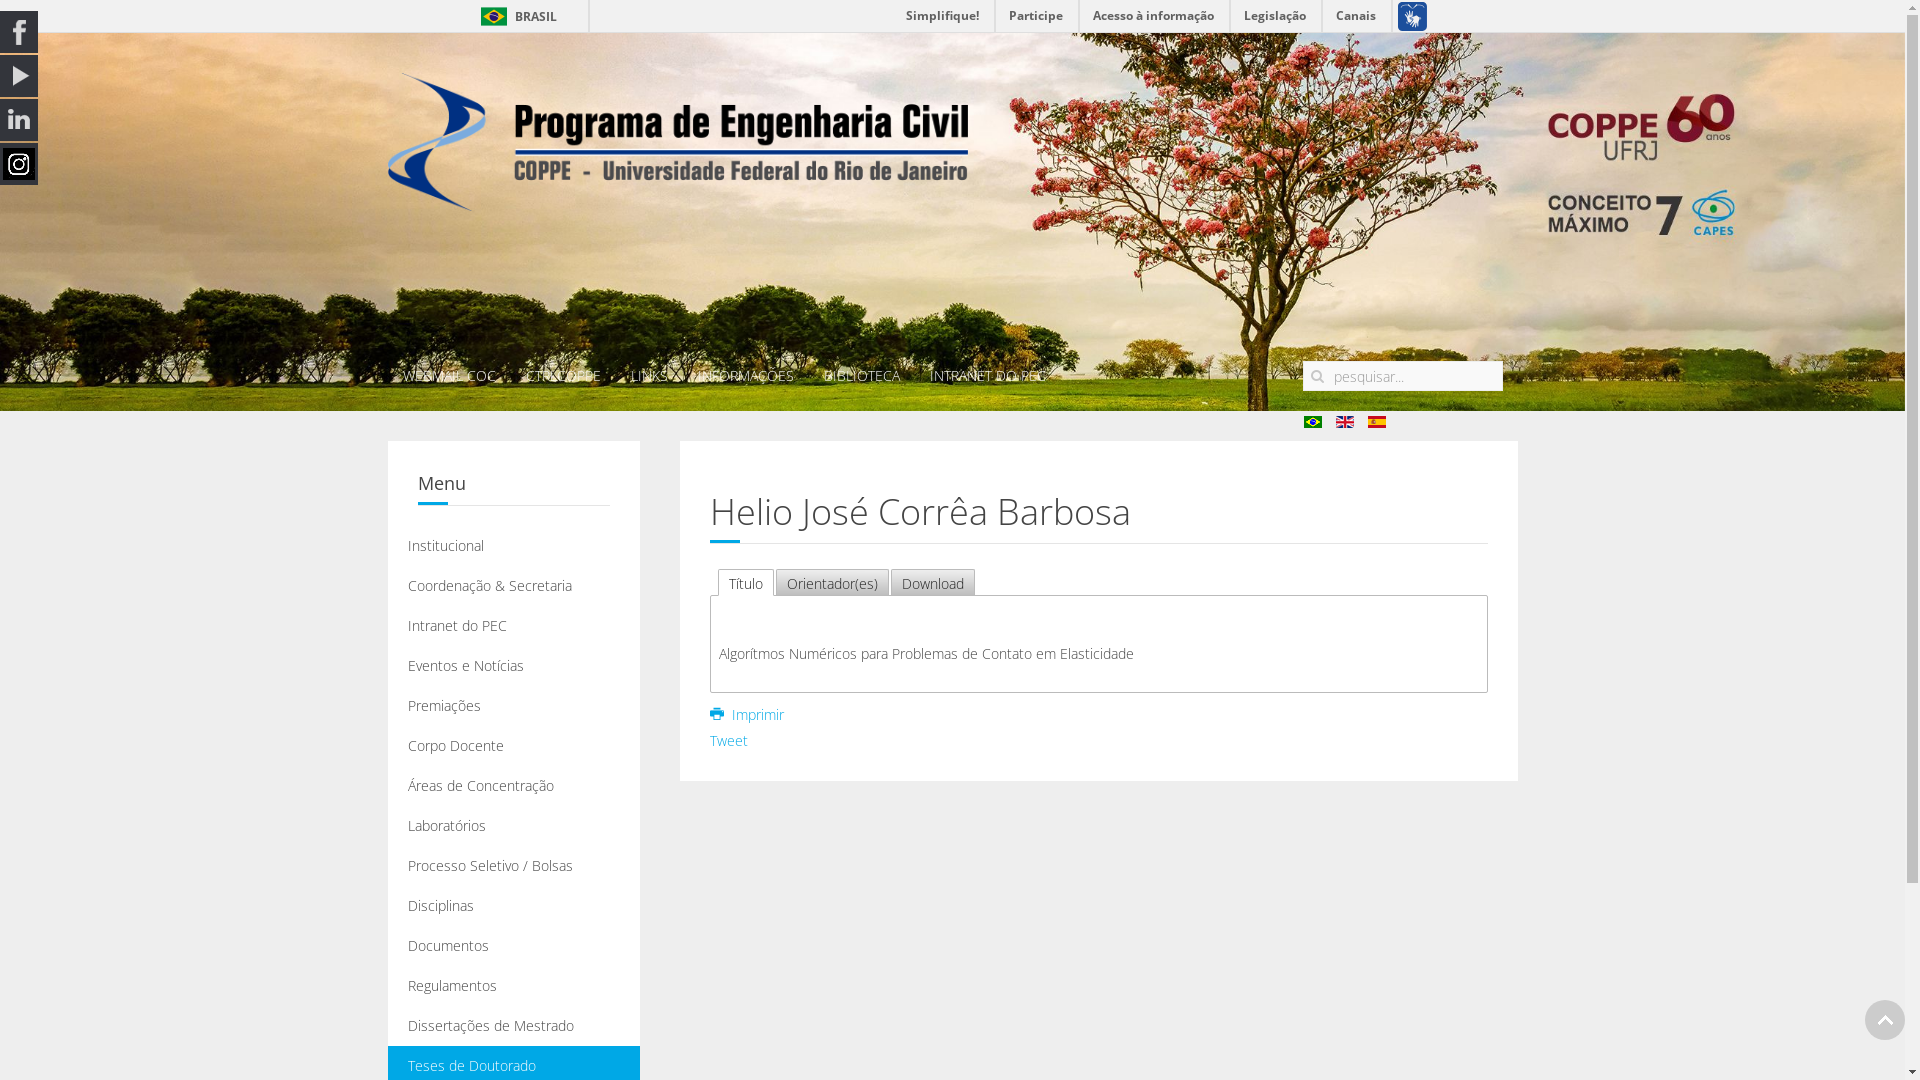 The height and width of the screenshot is (1080, 1920). I want to click on BIBLIOTECA, so click(861, 376).